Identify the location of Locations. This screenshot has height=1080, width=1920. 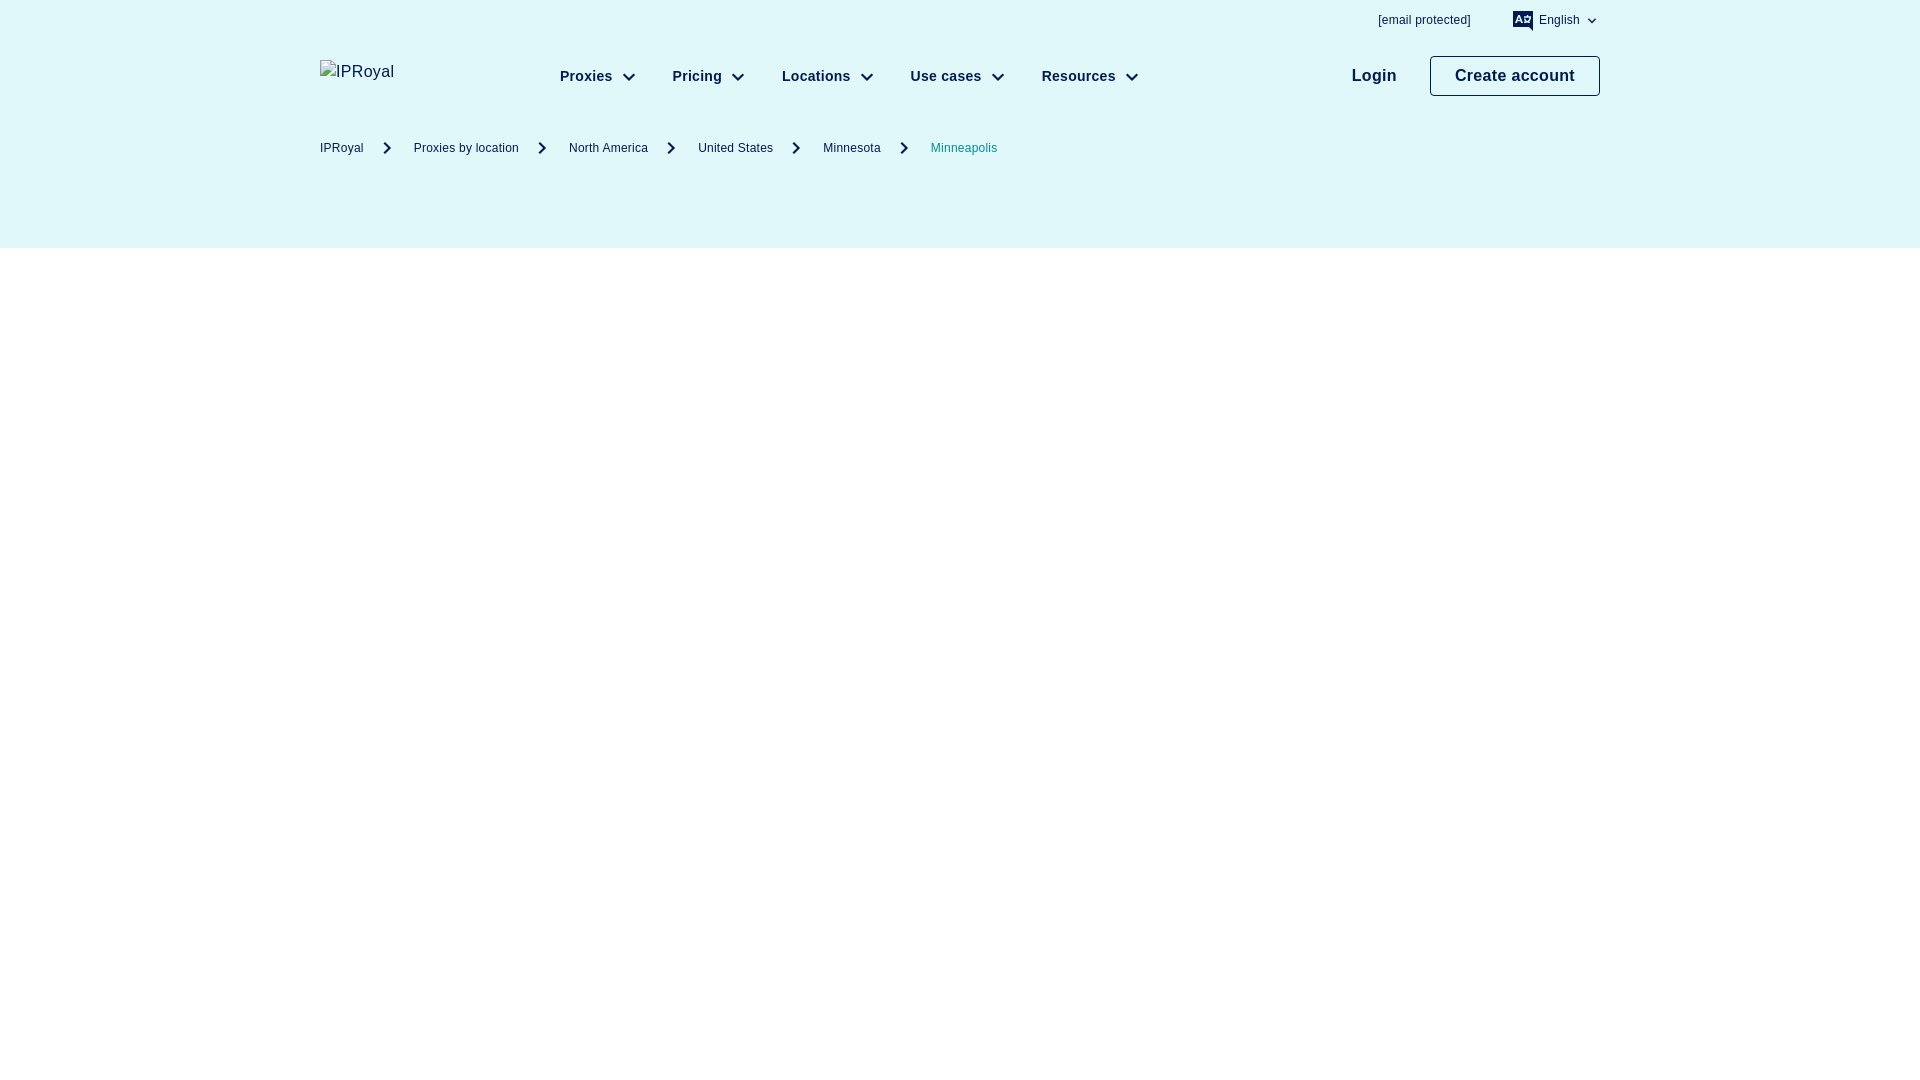
(830, 75).